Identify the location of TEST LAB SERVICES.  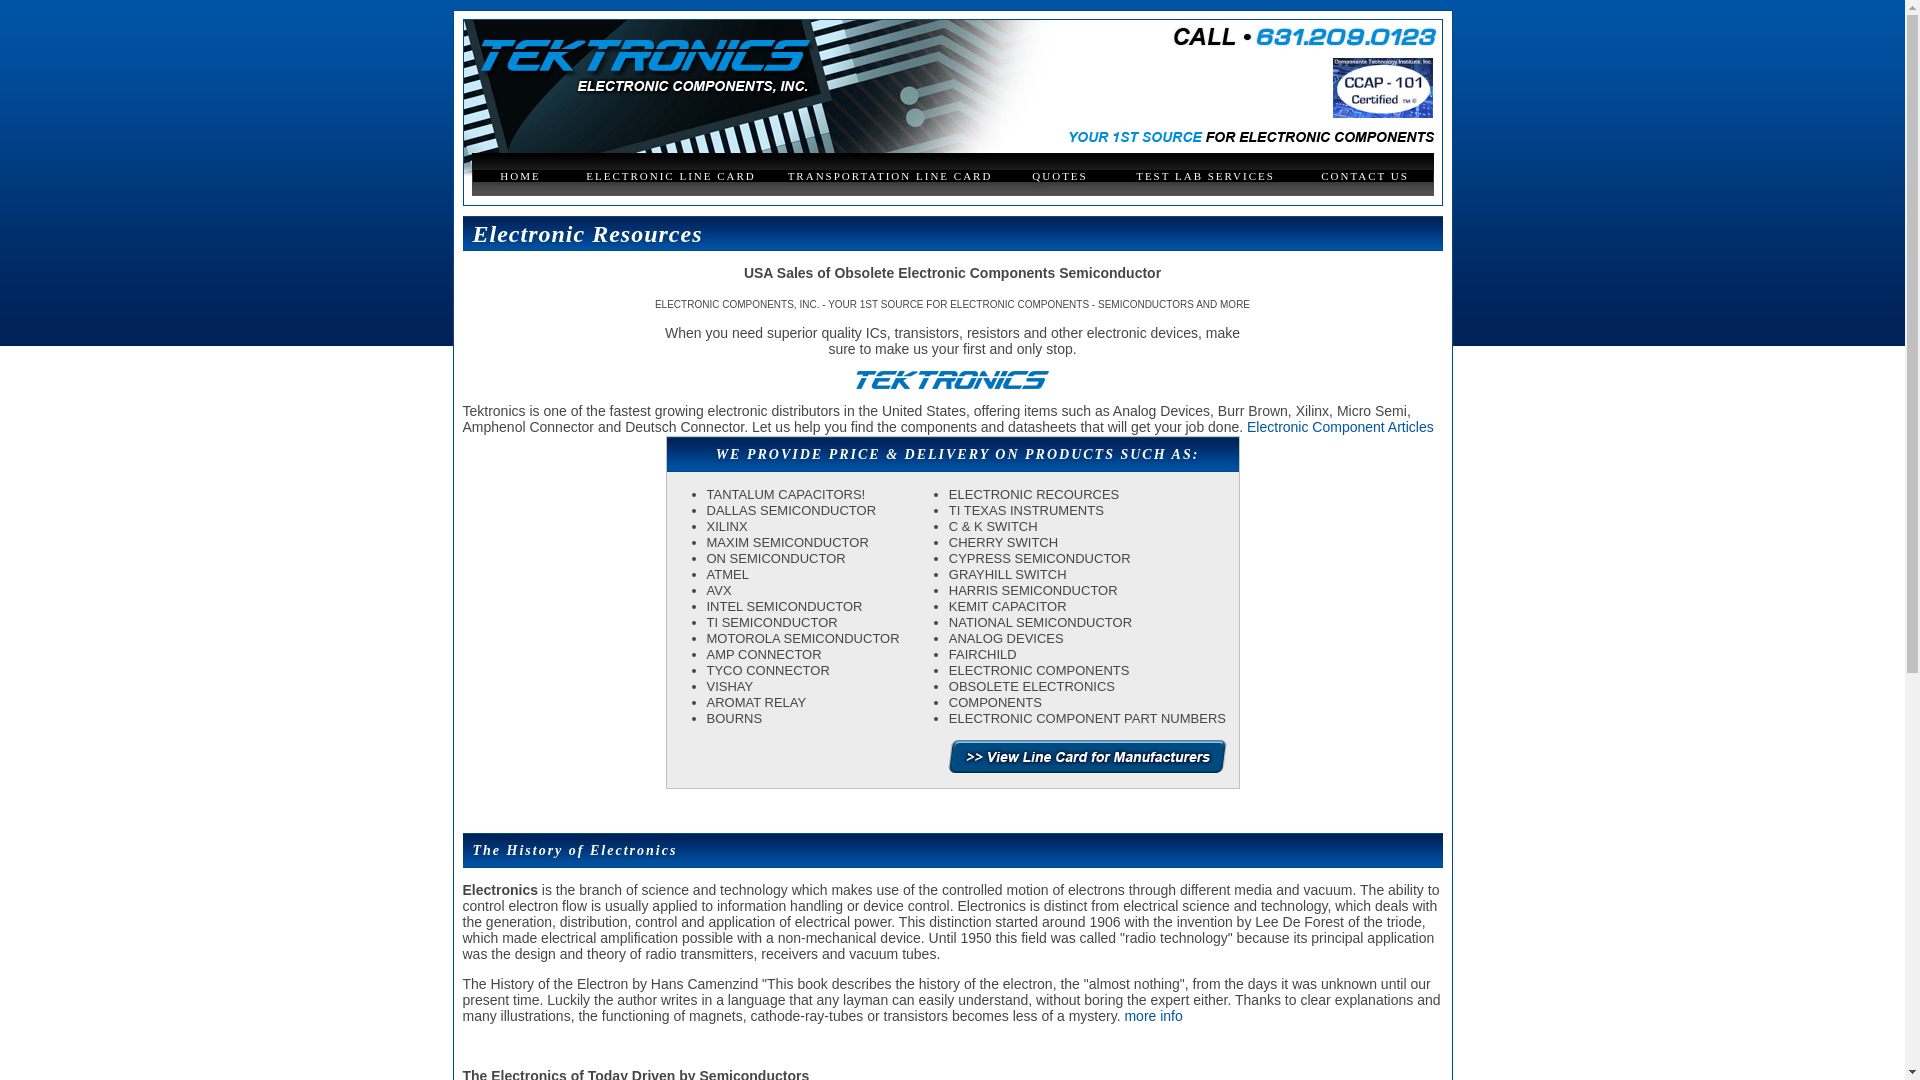
(1205, 176).